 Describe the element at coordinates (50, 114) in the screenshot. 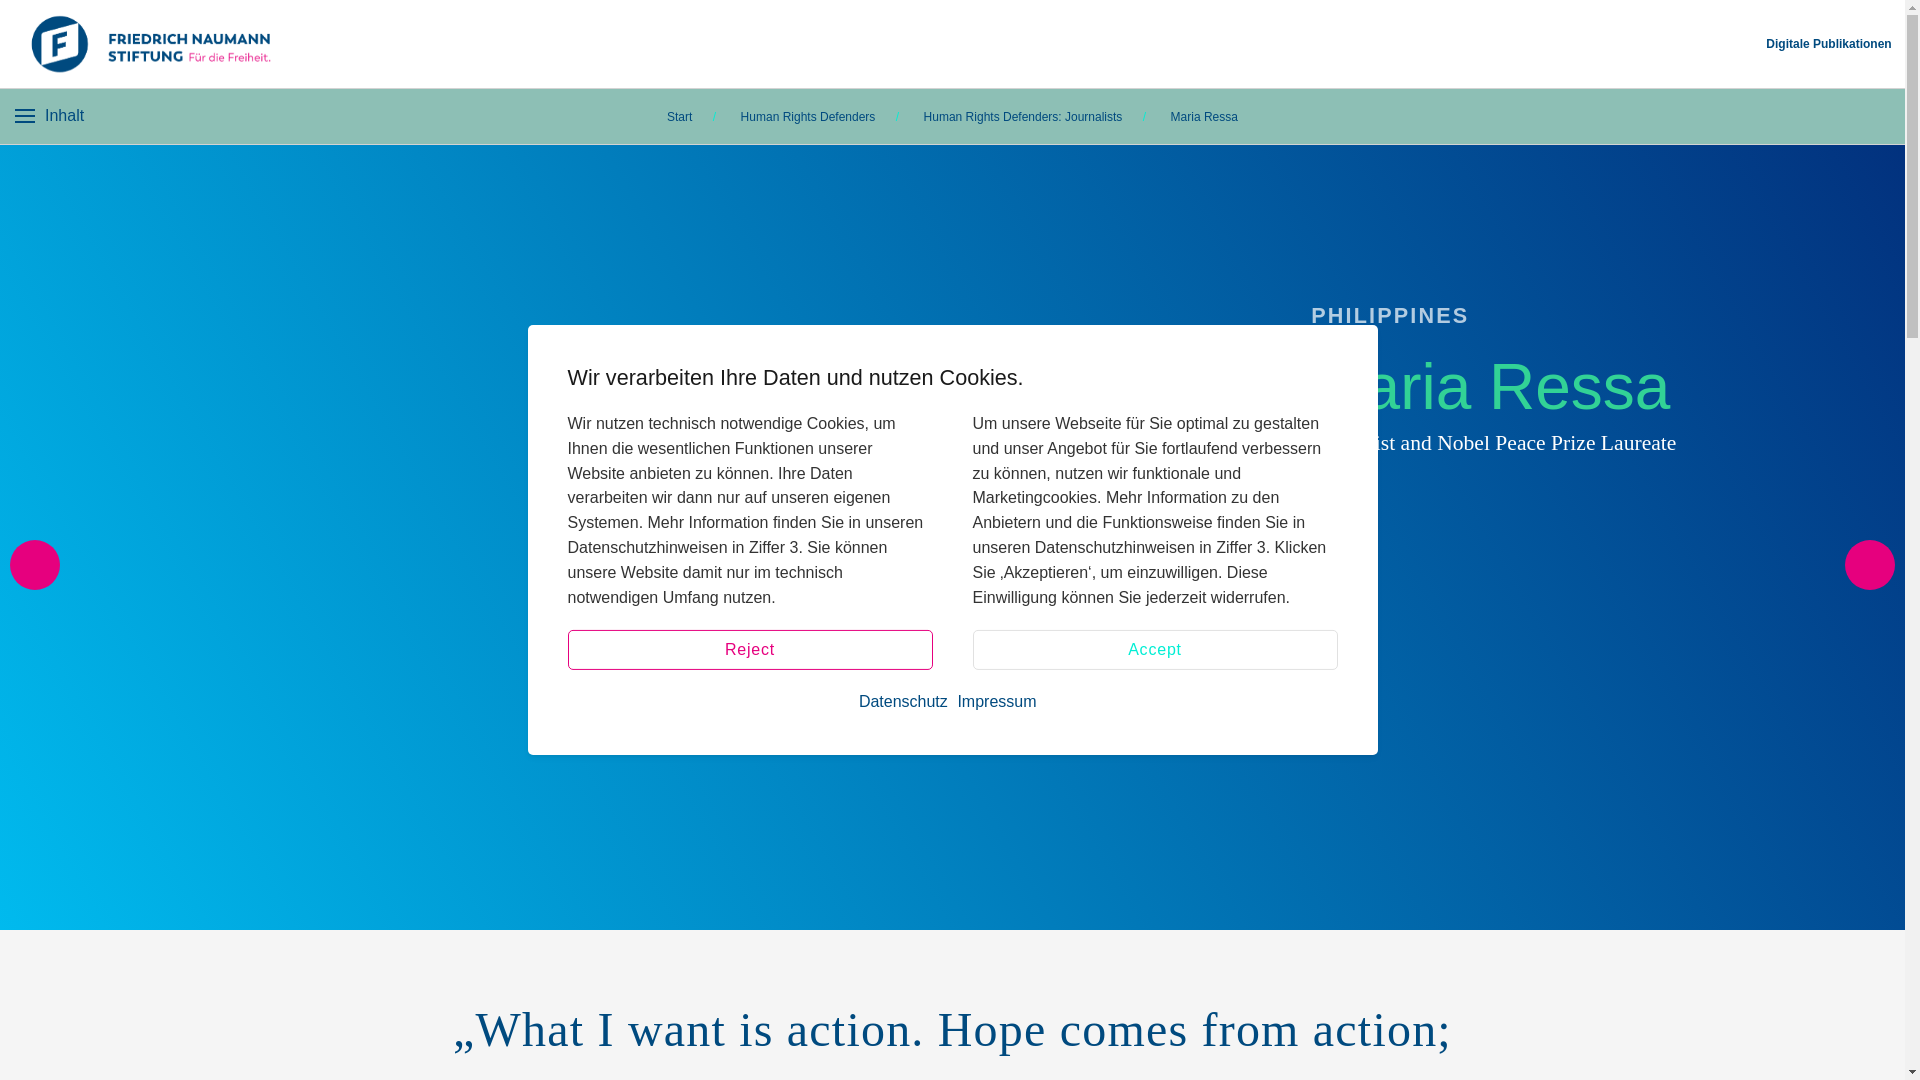

I see `Inhalt` at that location.